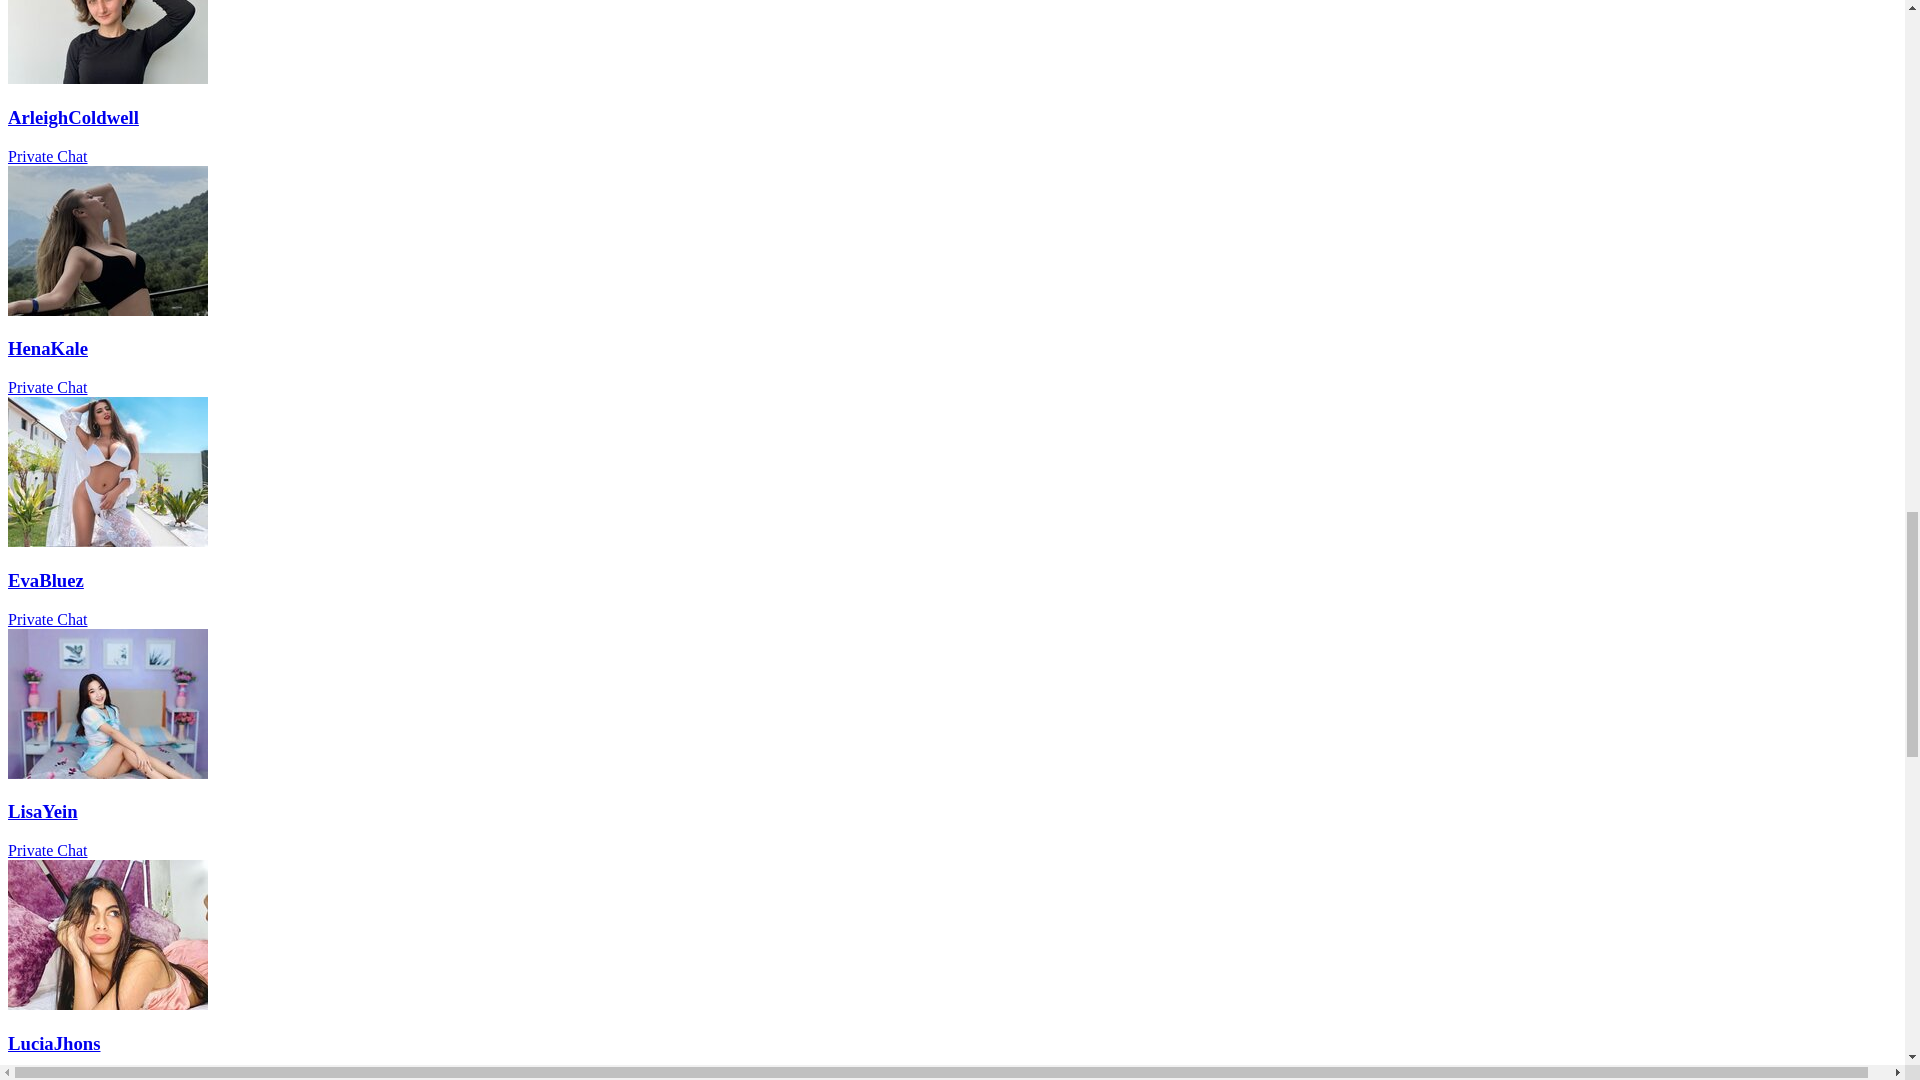  What do you see at coordinates (952, 136) in the screenshot?
I see `Enter Nude Sex Webcam` at bounding box center [952, 136].